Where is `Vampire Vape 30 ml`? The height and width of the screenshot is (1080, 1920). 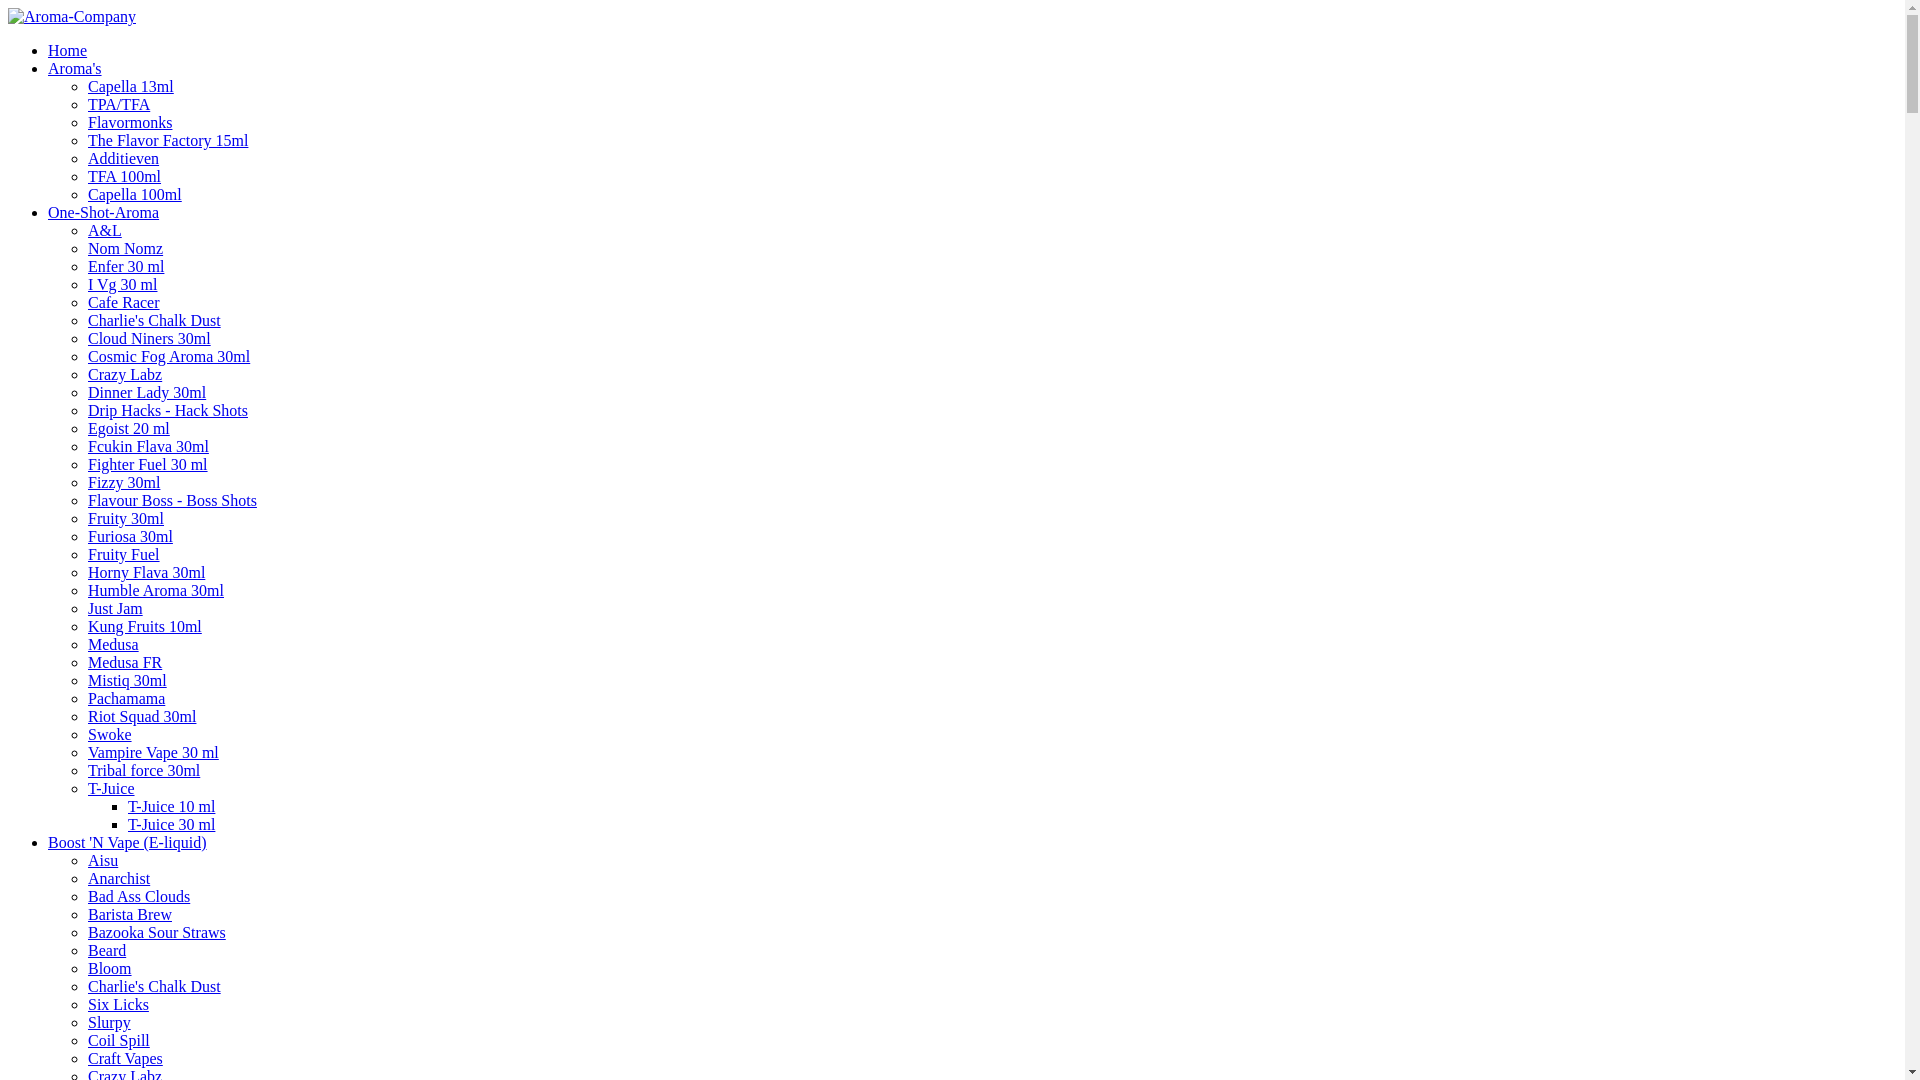
Vampire Vape 30 ml is located at coordinates (154, 752).